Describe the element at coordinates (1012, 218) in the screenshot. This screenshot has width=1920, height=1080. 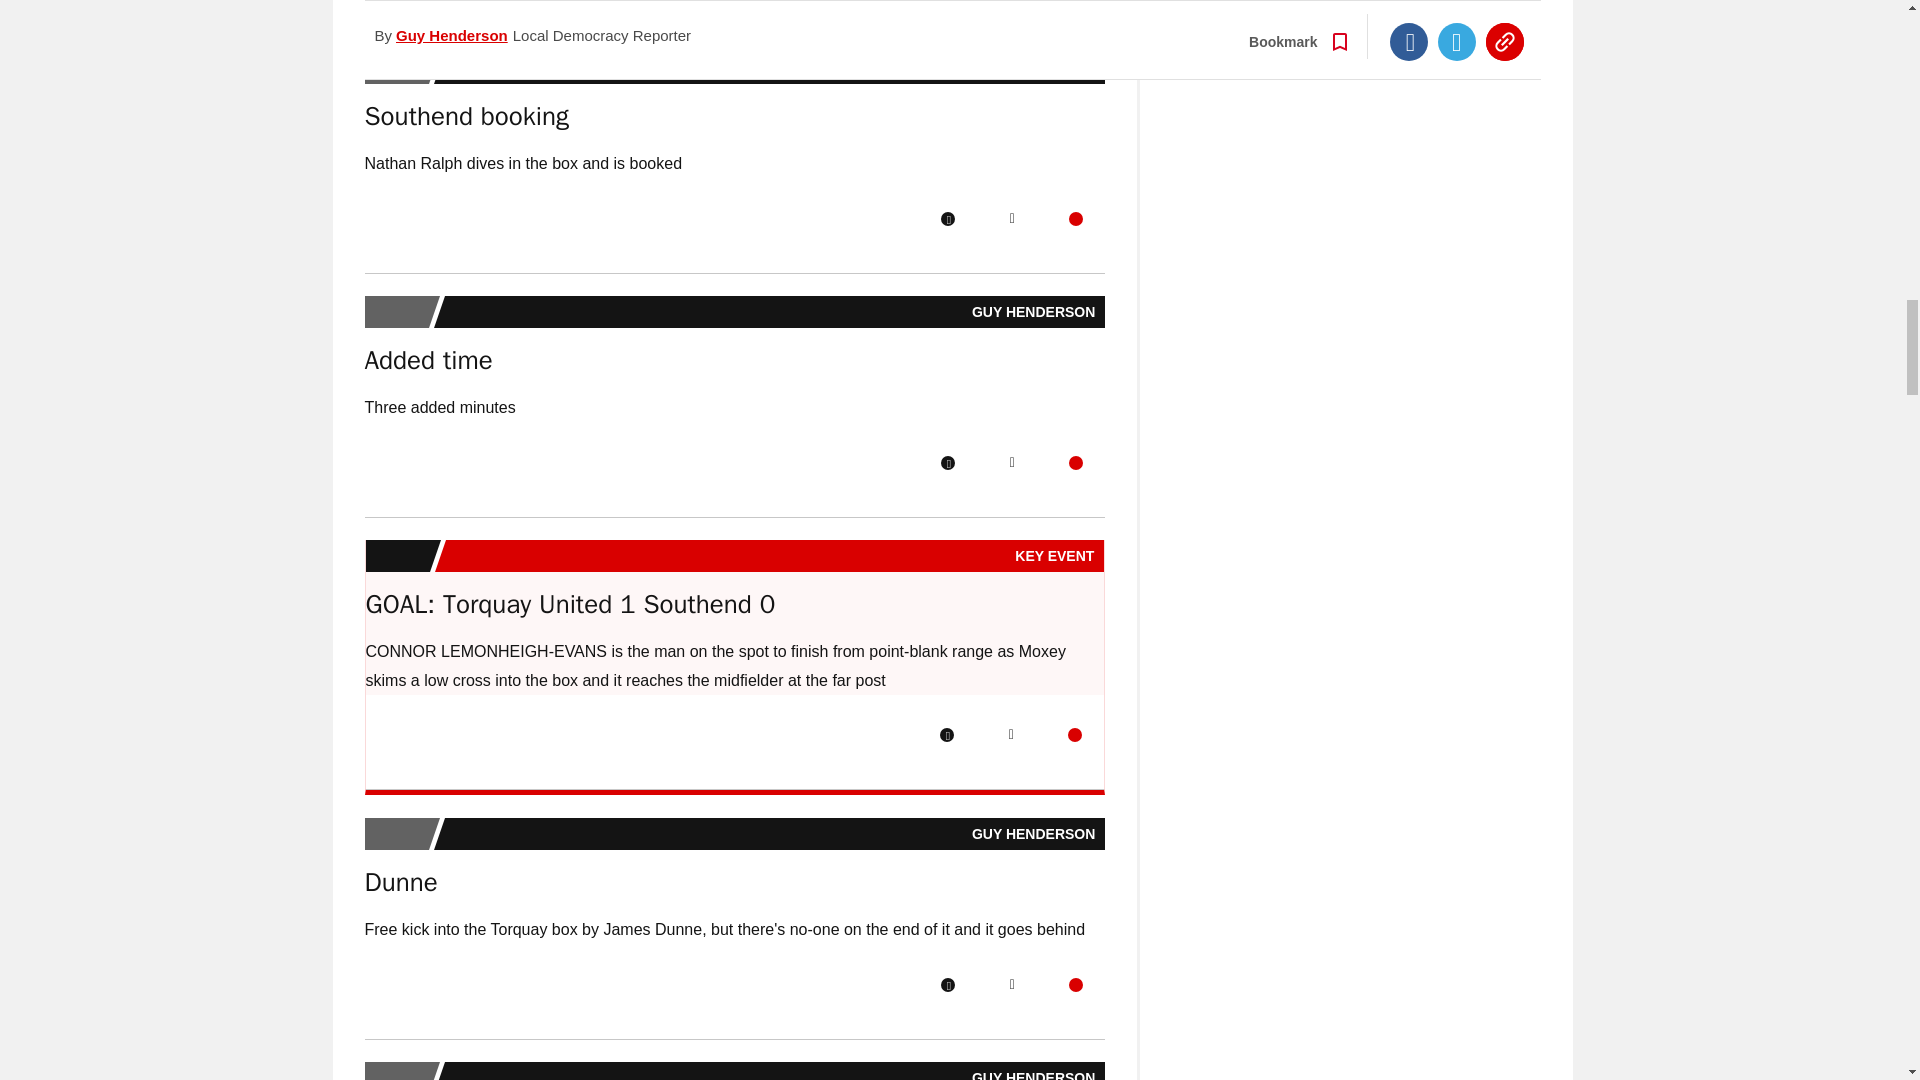
I see `Twitter` at that location.